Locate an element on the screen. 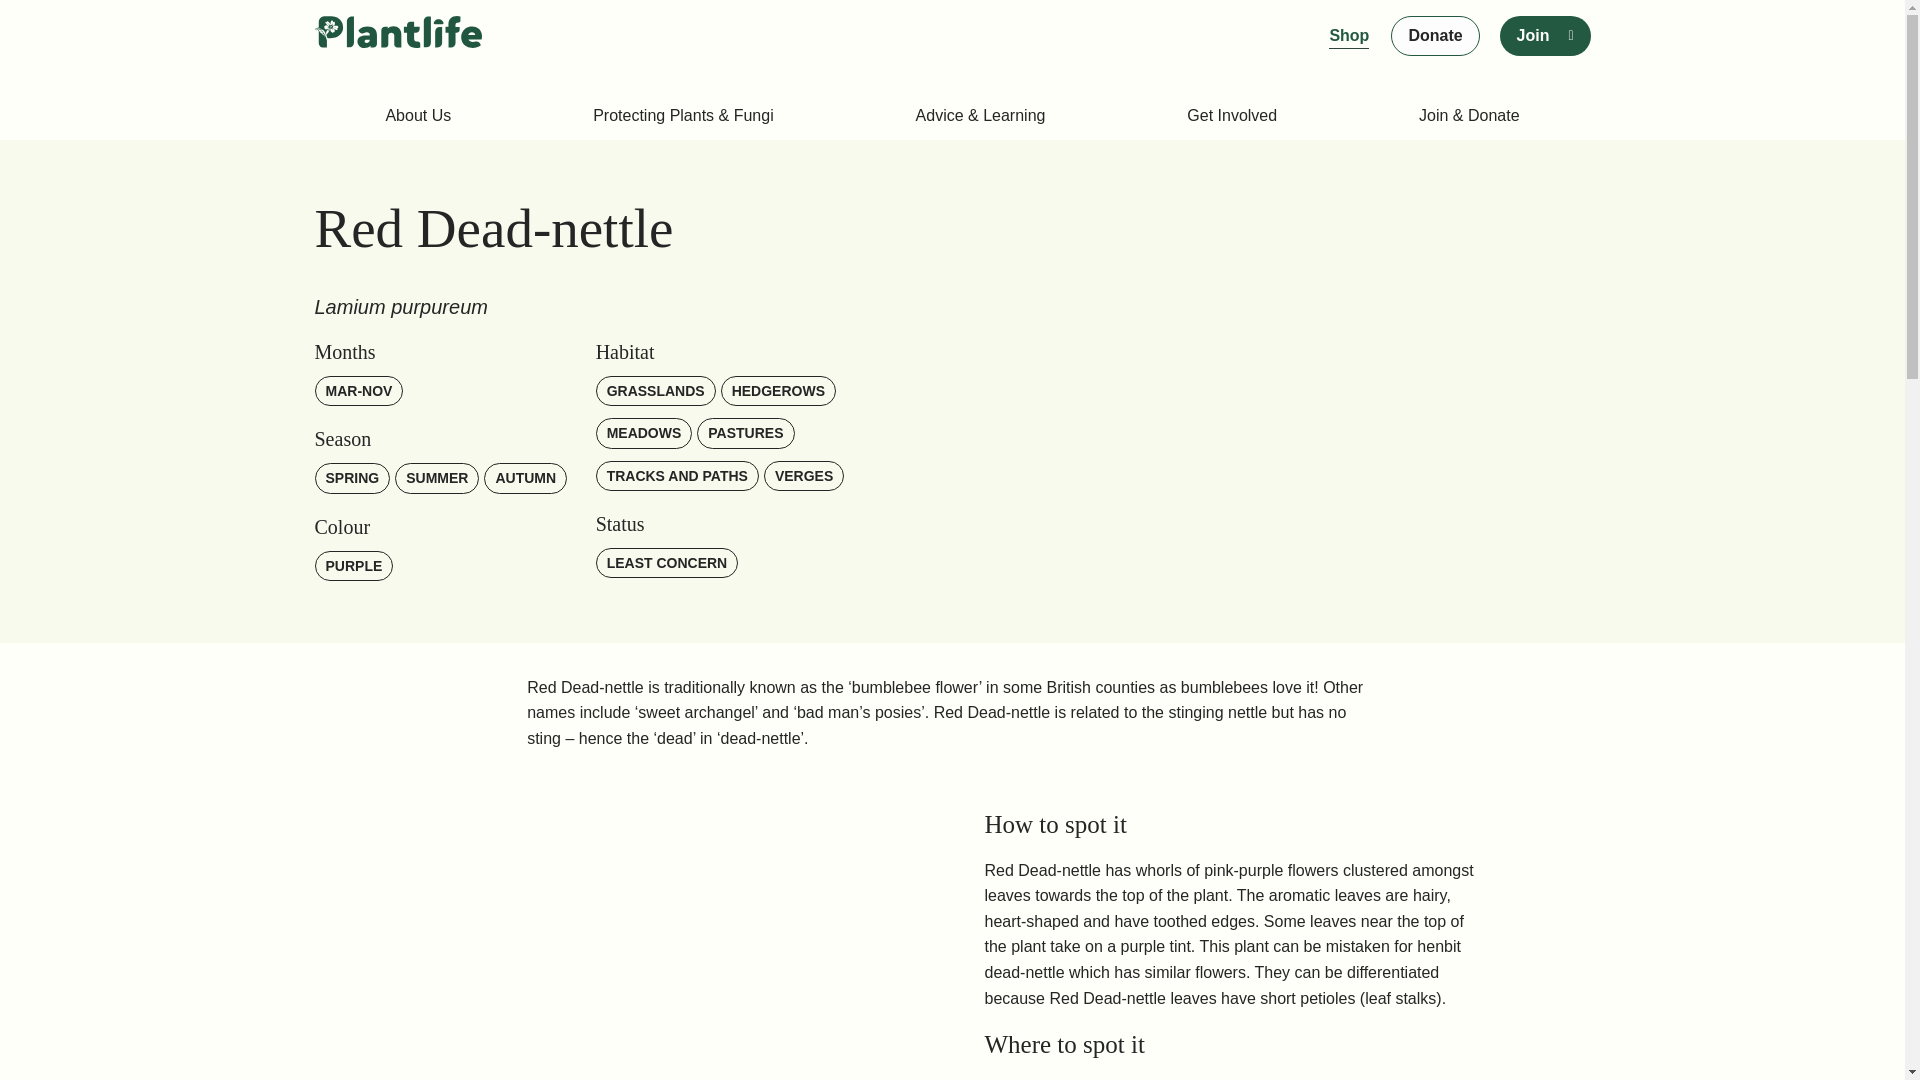 Image resolution: width=1920 pixels, height=1080 pixels. Shop is located at coordinates (1348, 36).